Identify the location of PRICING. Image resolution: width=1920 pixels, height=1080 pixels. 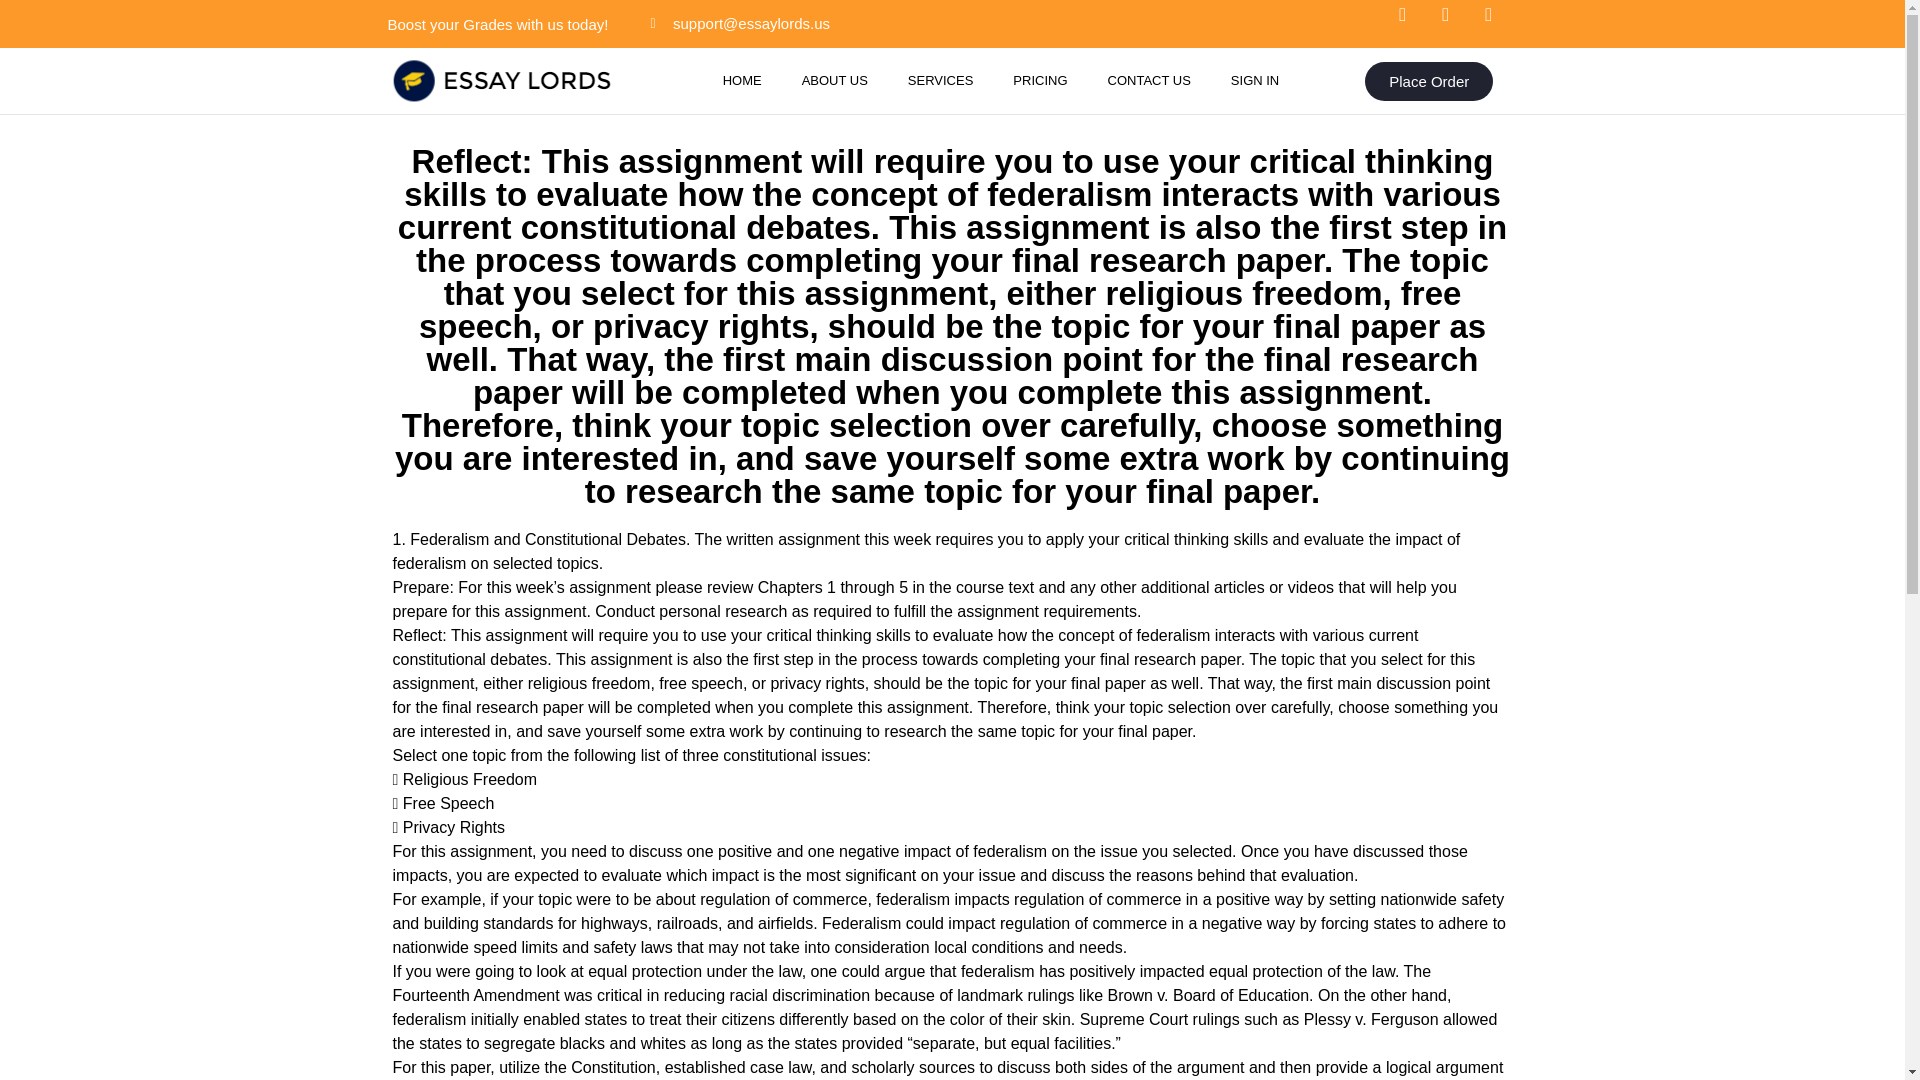
(1039, 80).